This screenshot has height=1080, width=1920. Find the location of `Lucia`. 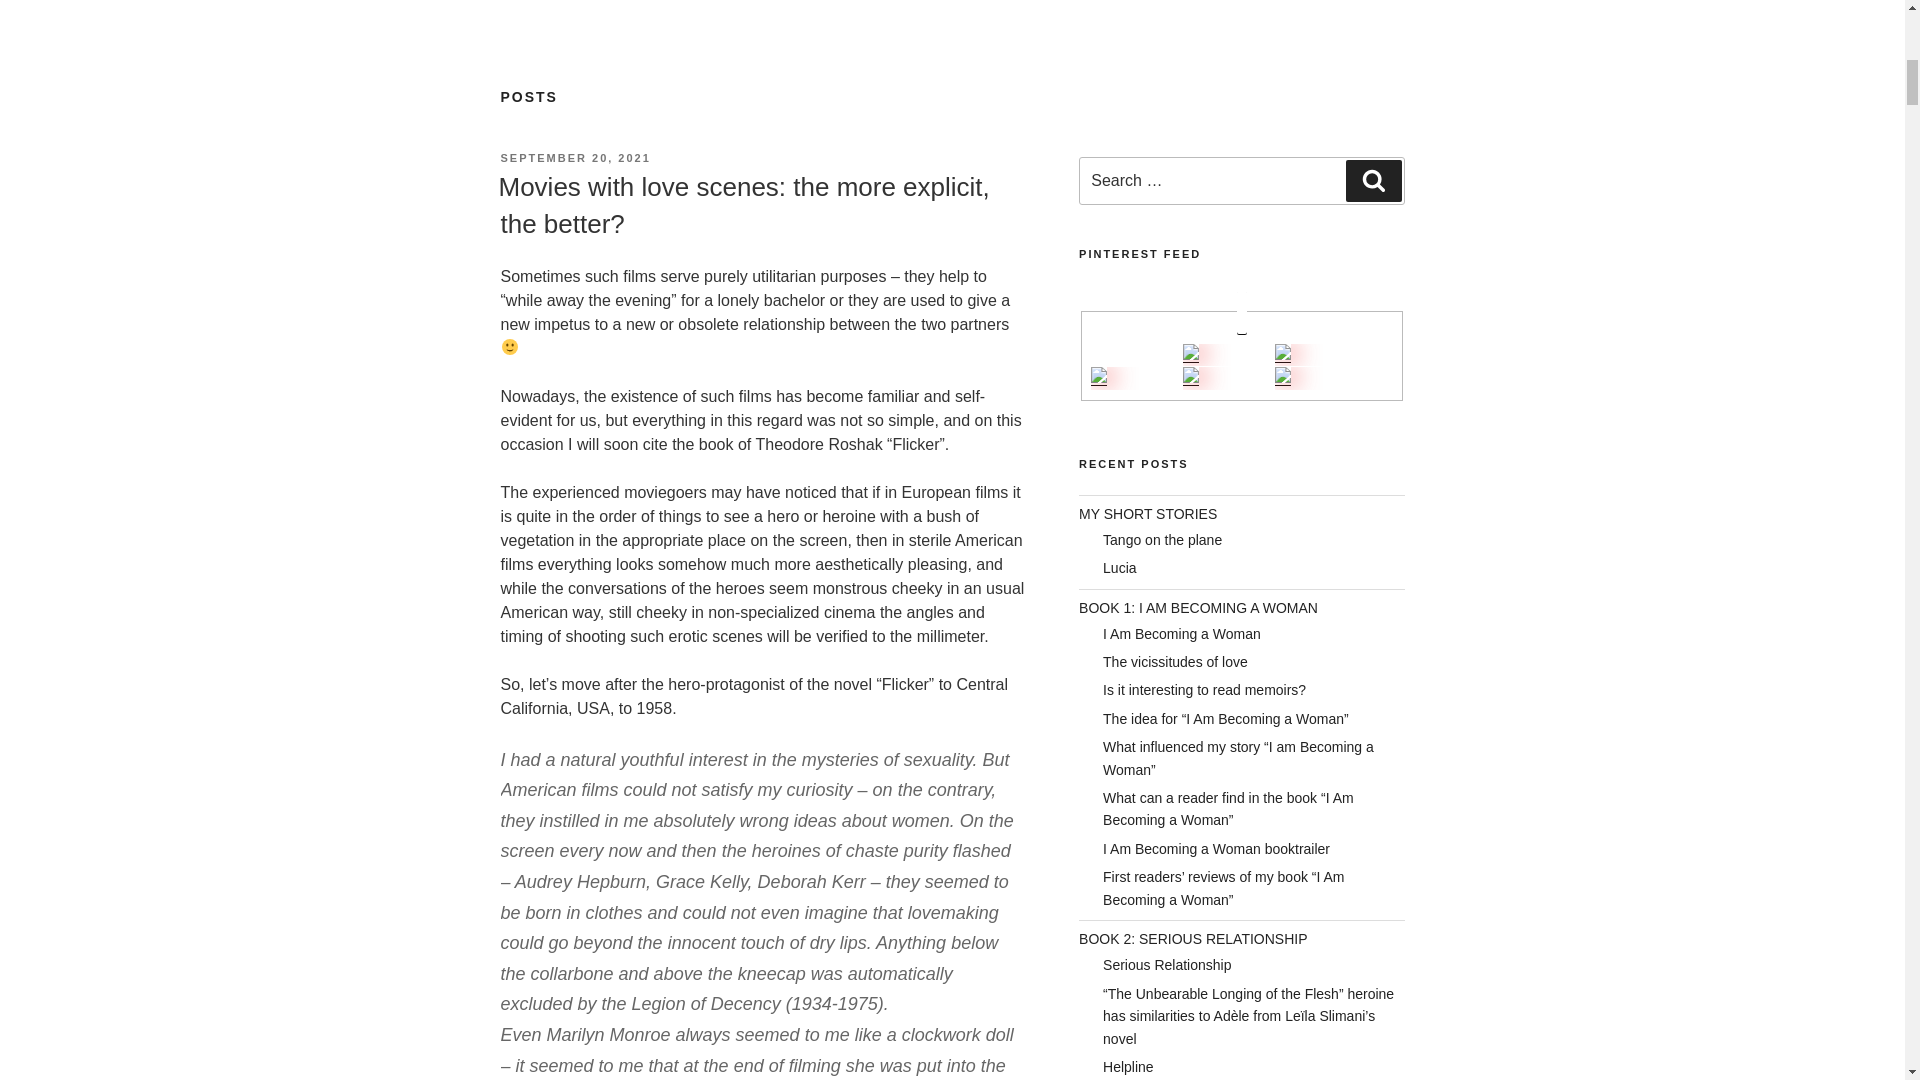

Lucia is located at coordinates (1119, 568).